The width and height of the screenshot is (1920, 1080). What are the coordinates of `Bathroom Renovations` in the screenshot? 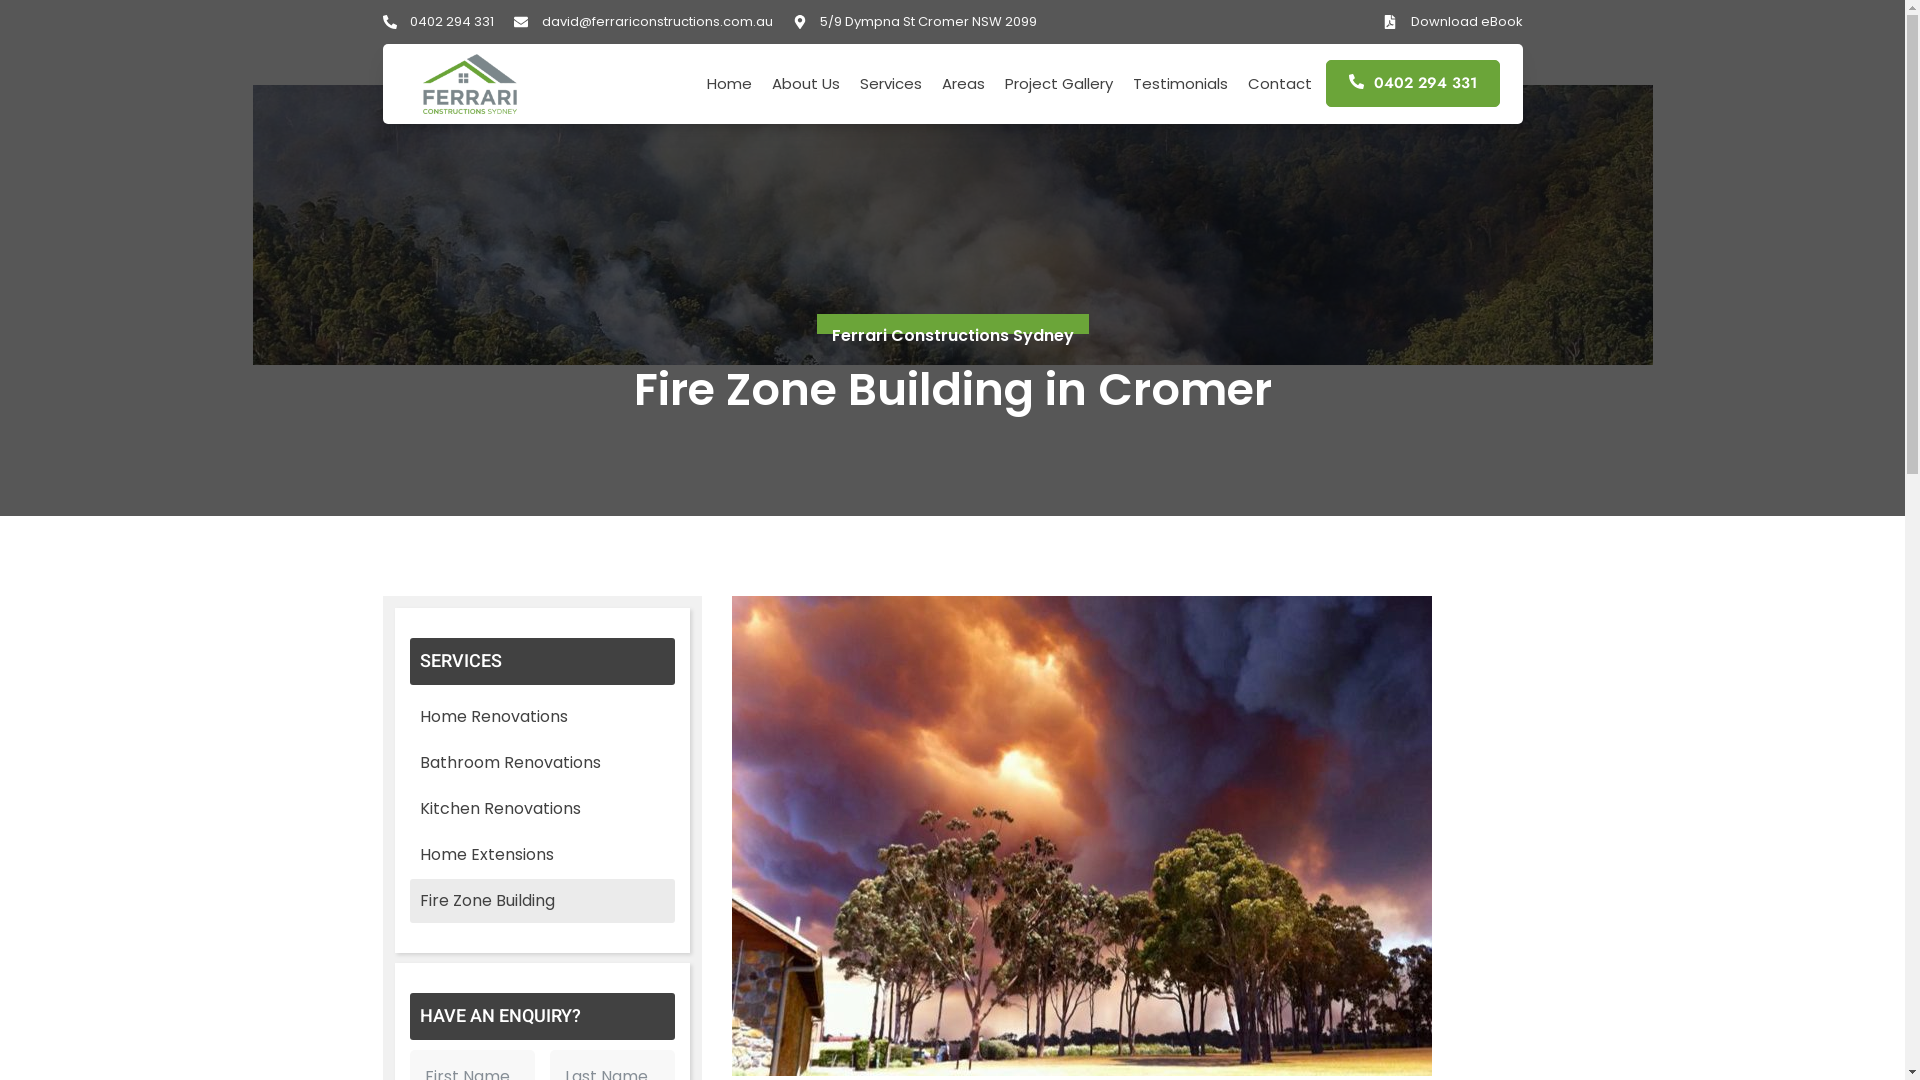 It's located at (542, 763).